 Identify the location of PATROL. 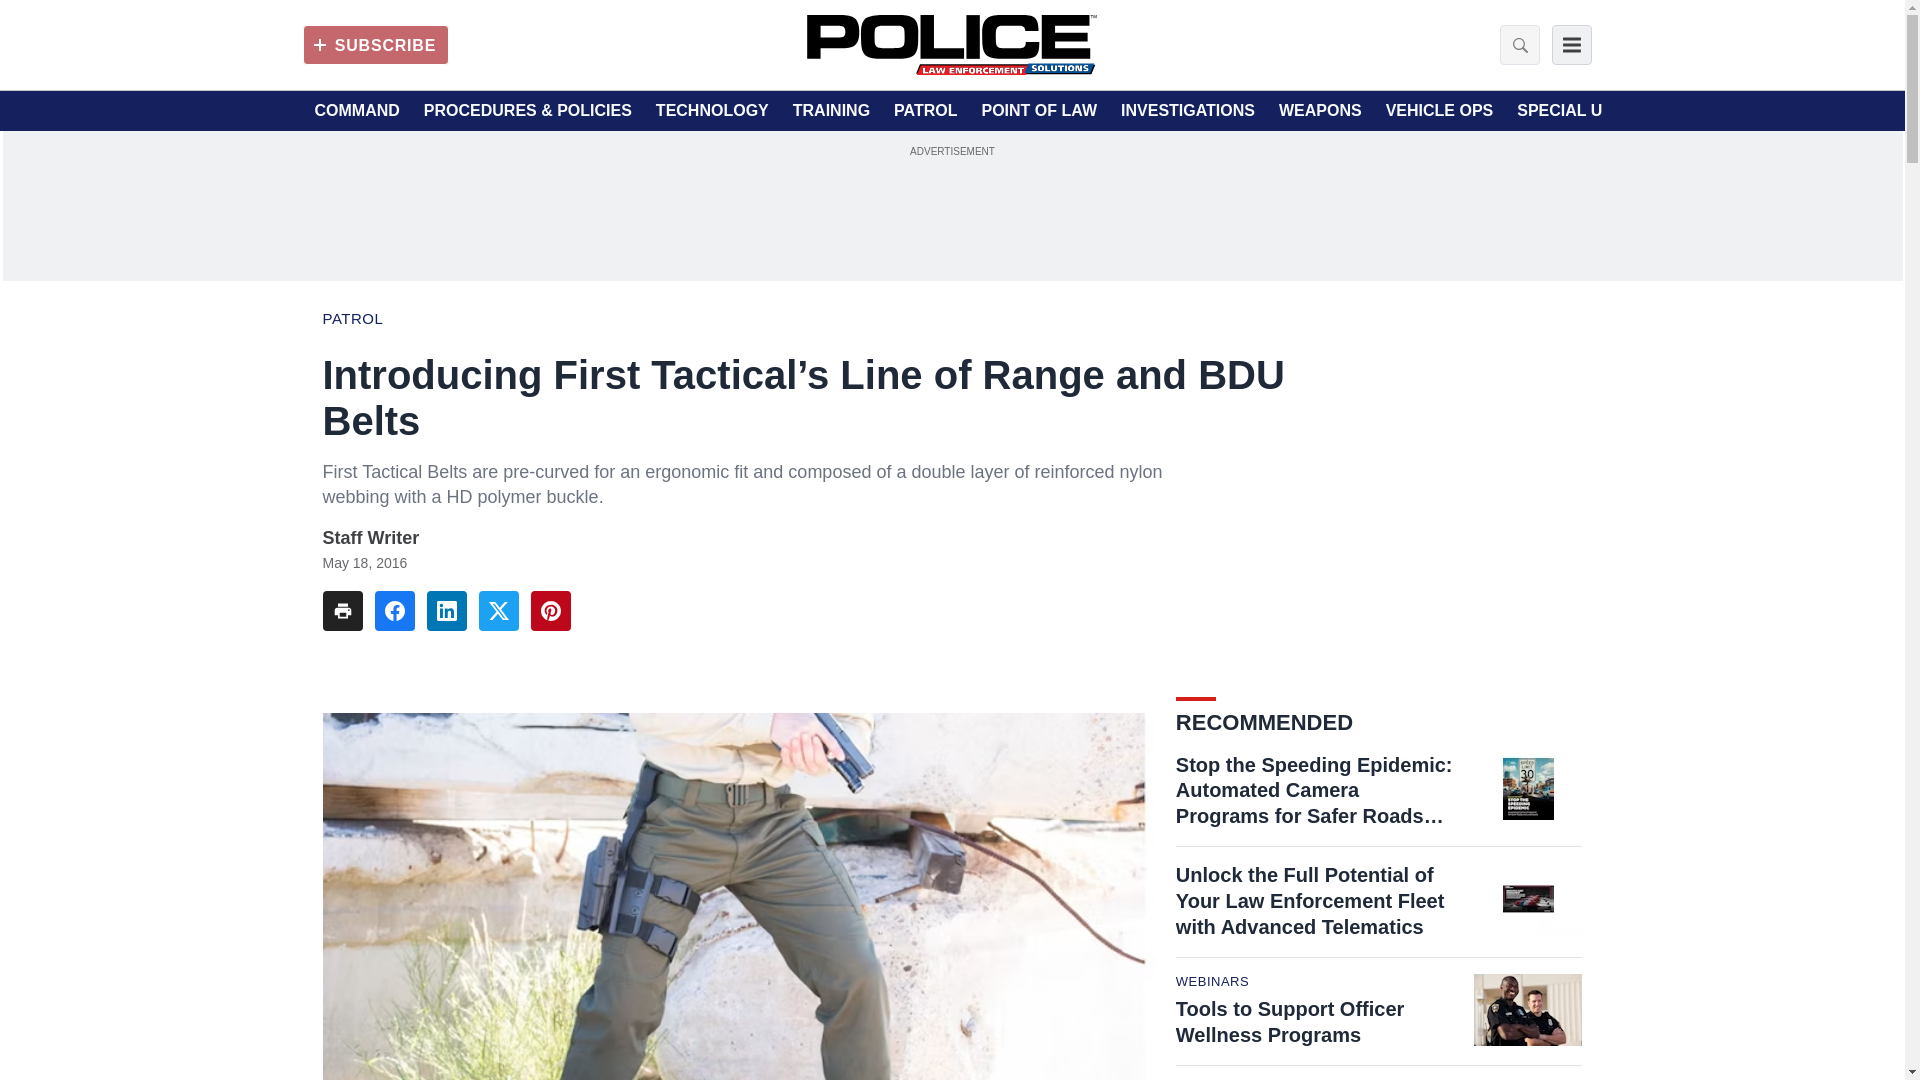
(925, 111).